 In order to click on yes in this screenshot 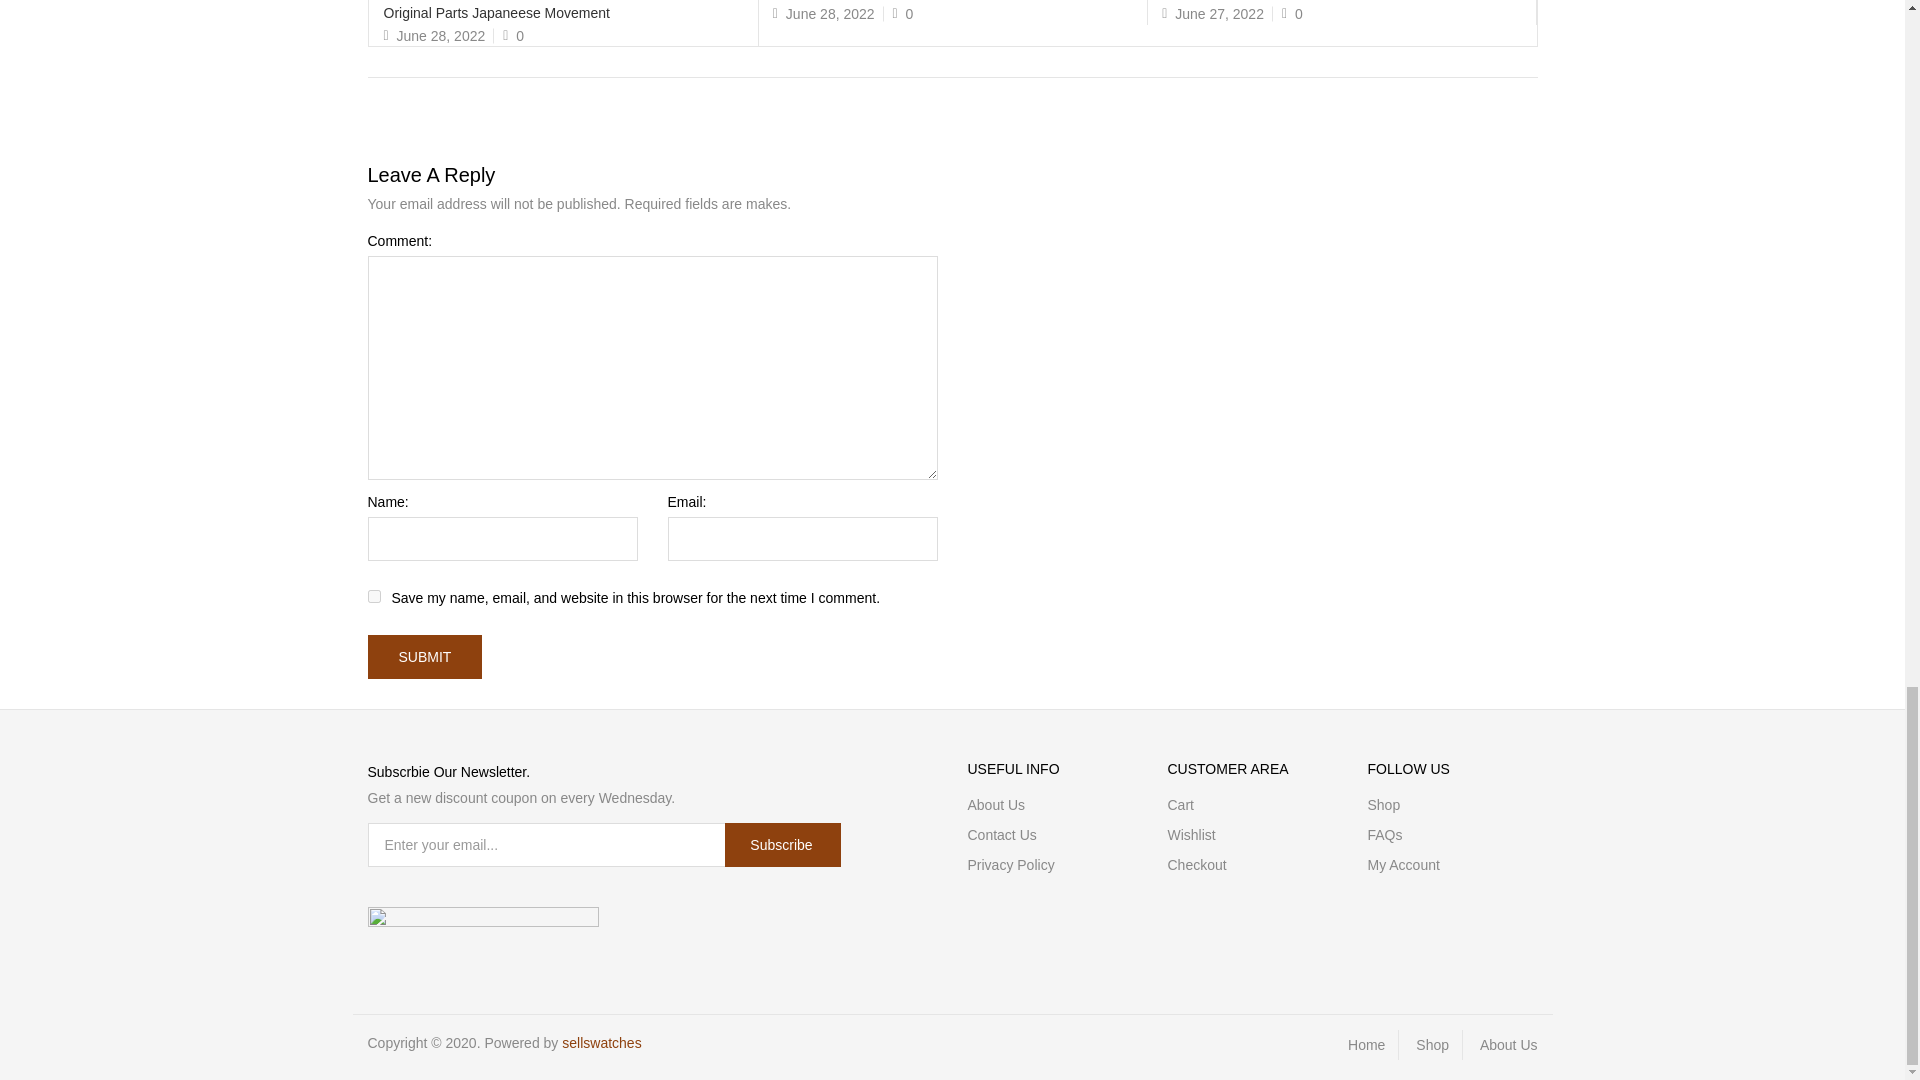, I will do `click(374, 596)`.